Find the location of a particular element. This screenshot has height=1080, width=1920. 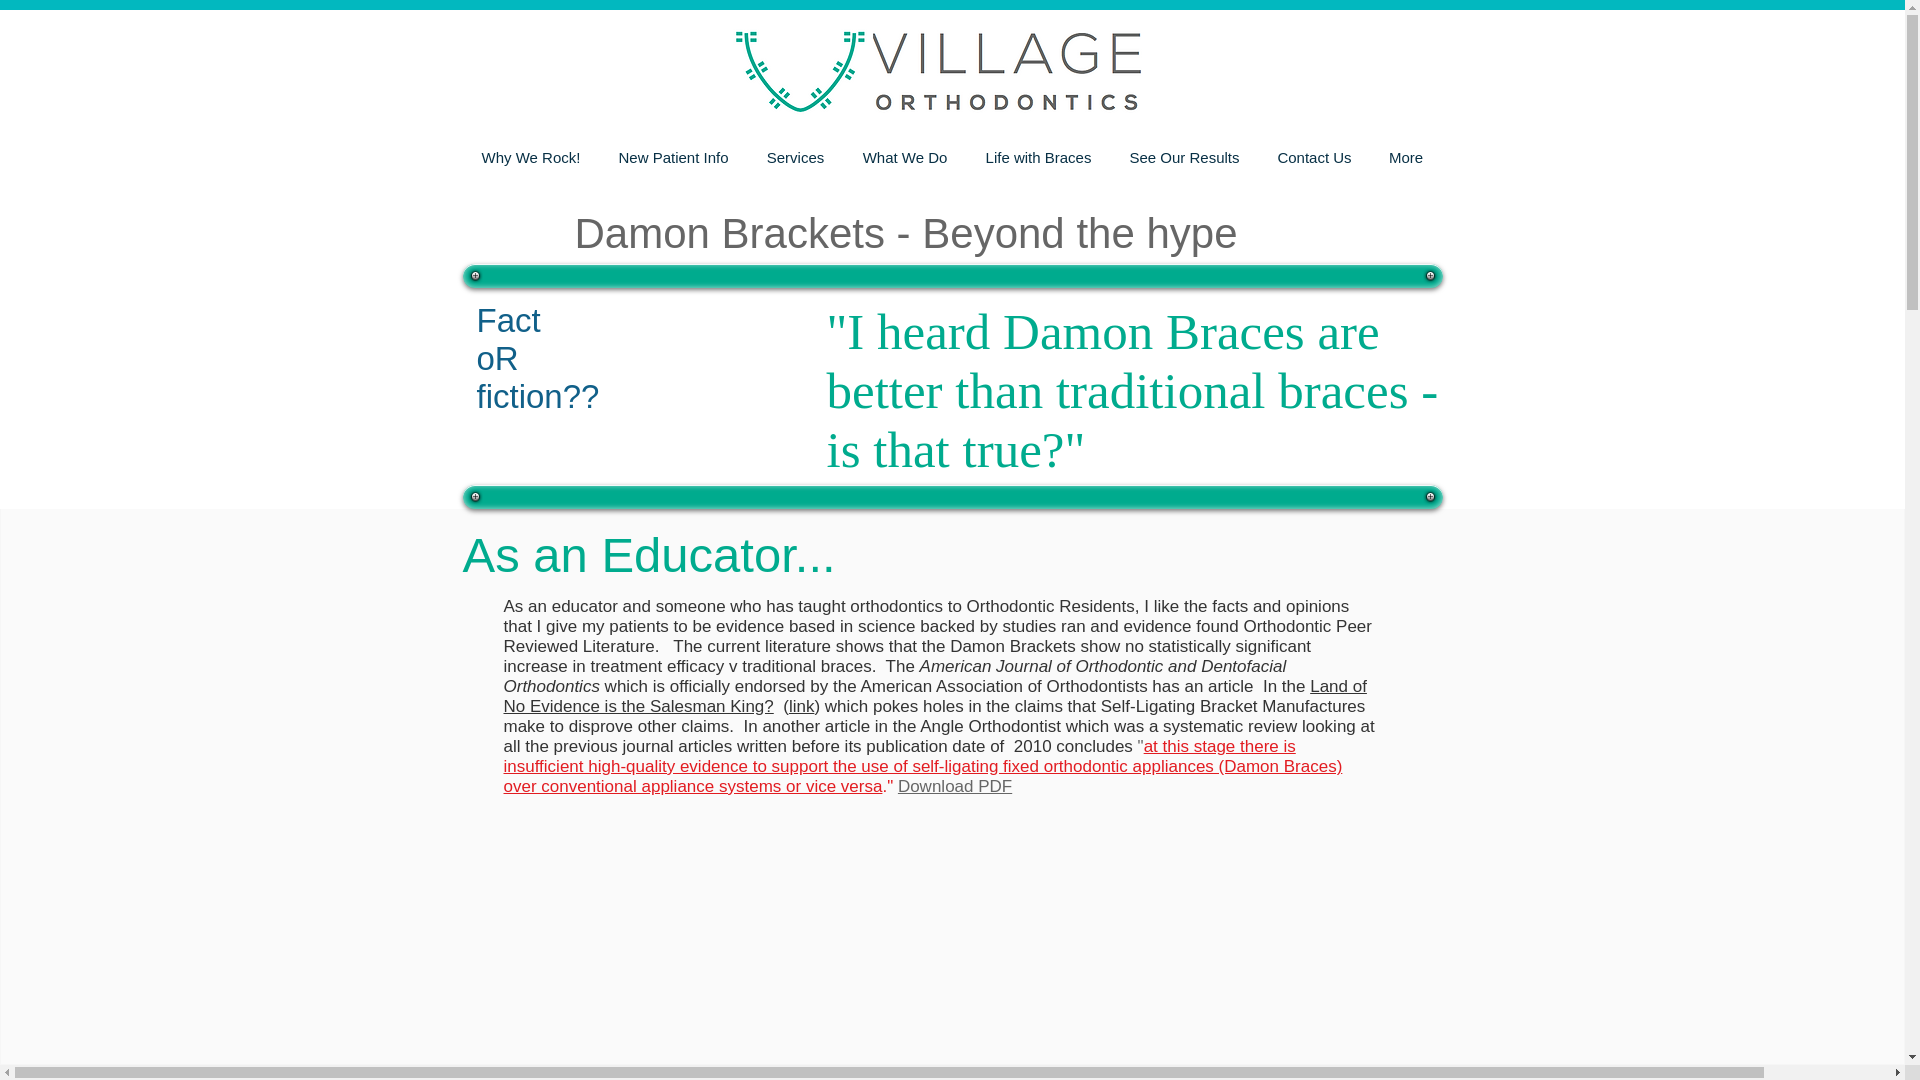

Services is located at coordinates (796, 157).